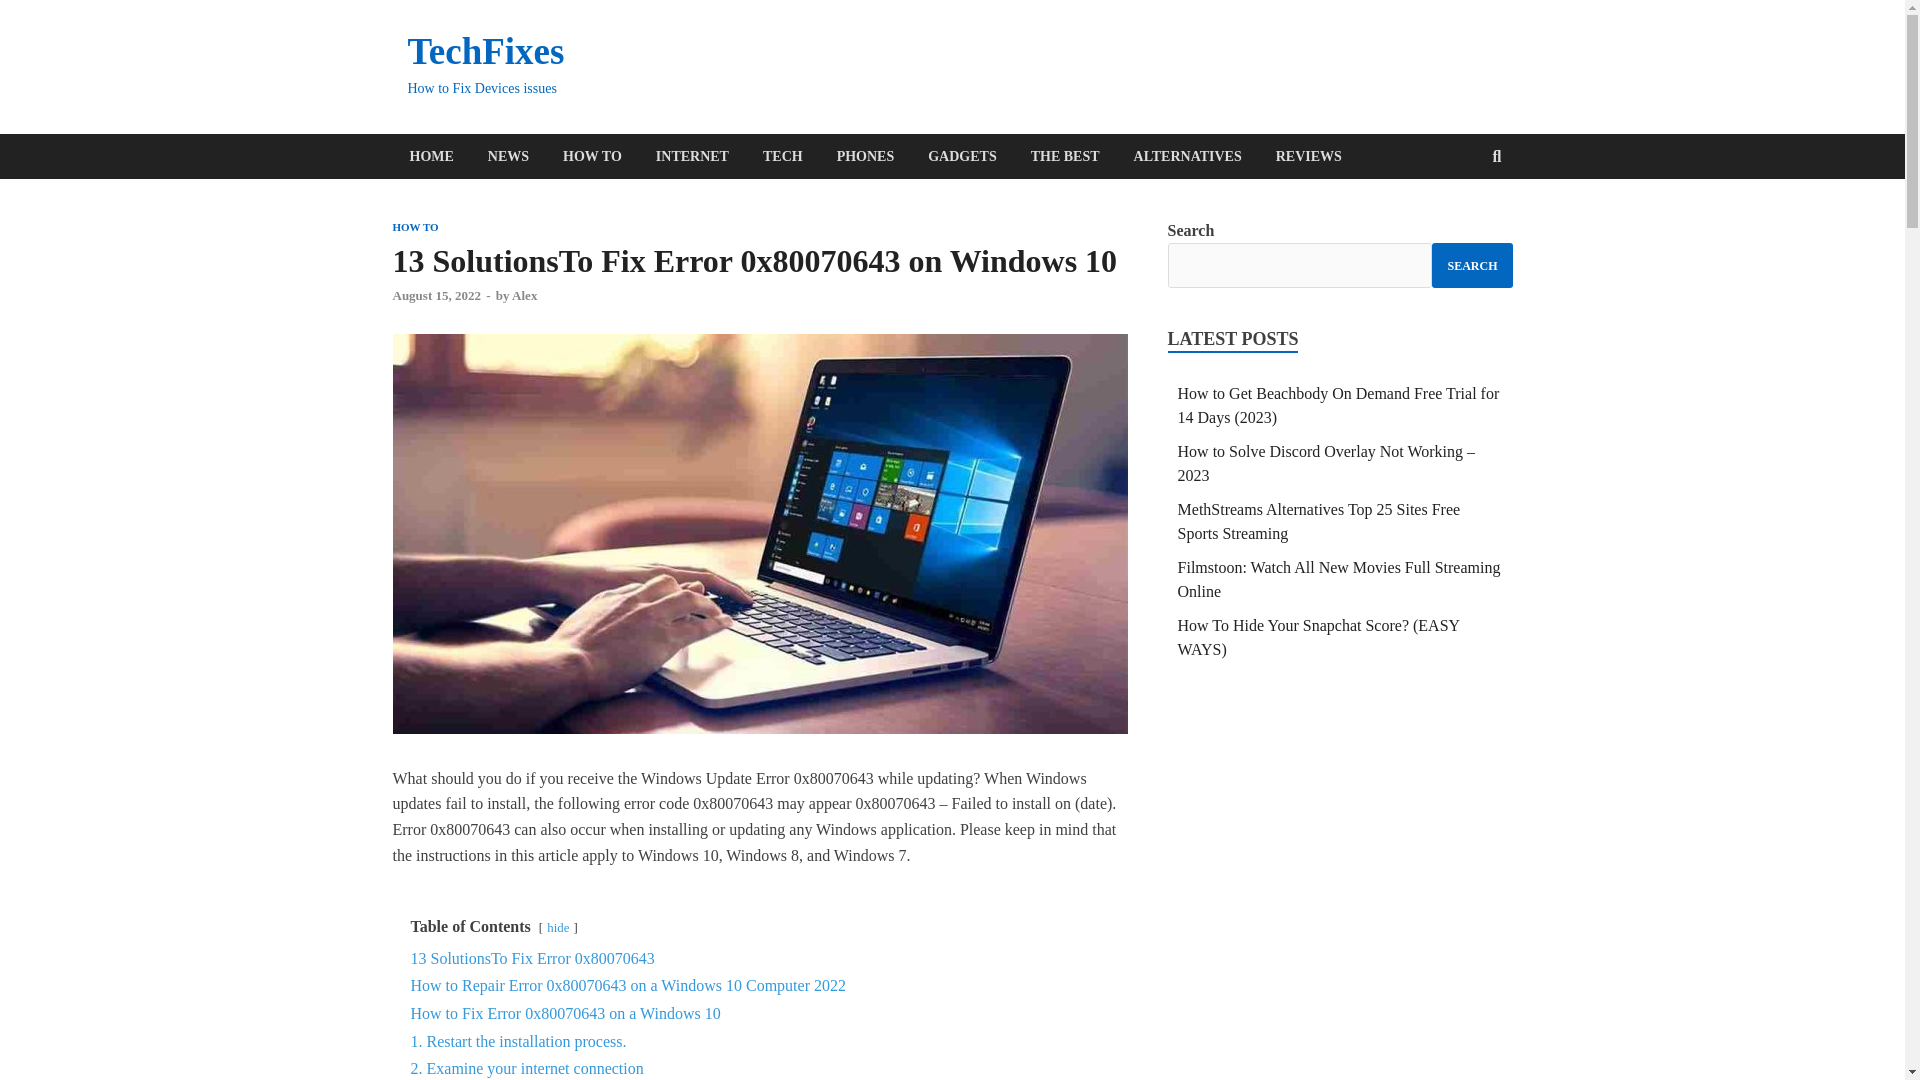 This screenshot has width=1920, height=1080. Describe the element at coordinates (782, 156) in the screenshot. I see `TECH` at that location.